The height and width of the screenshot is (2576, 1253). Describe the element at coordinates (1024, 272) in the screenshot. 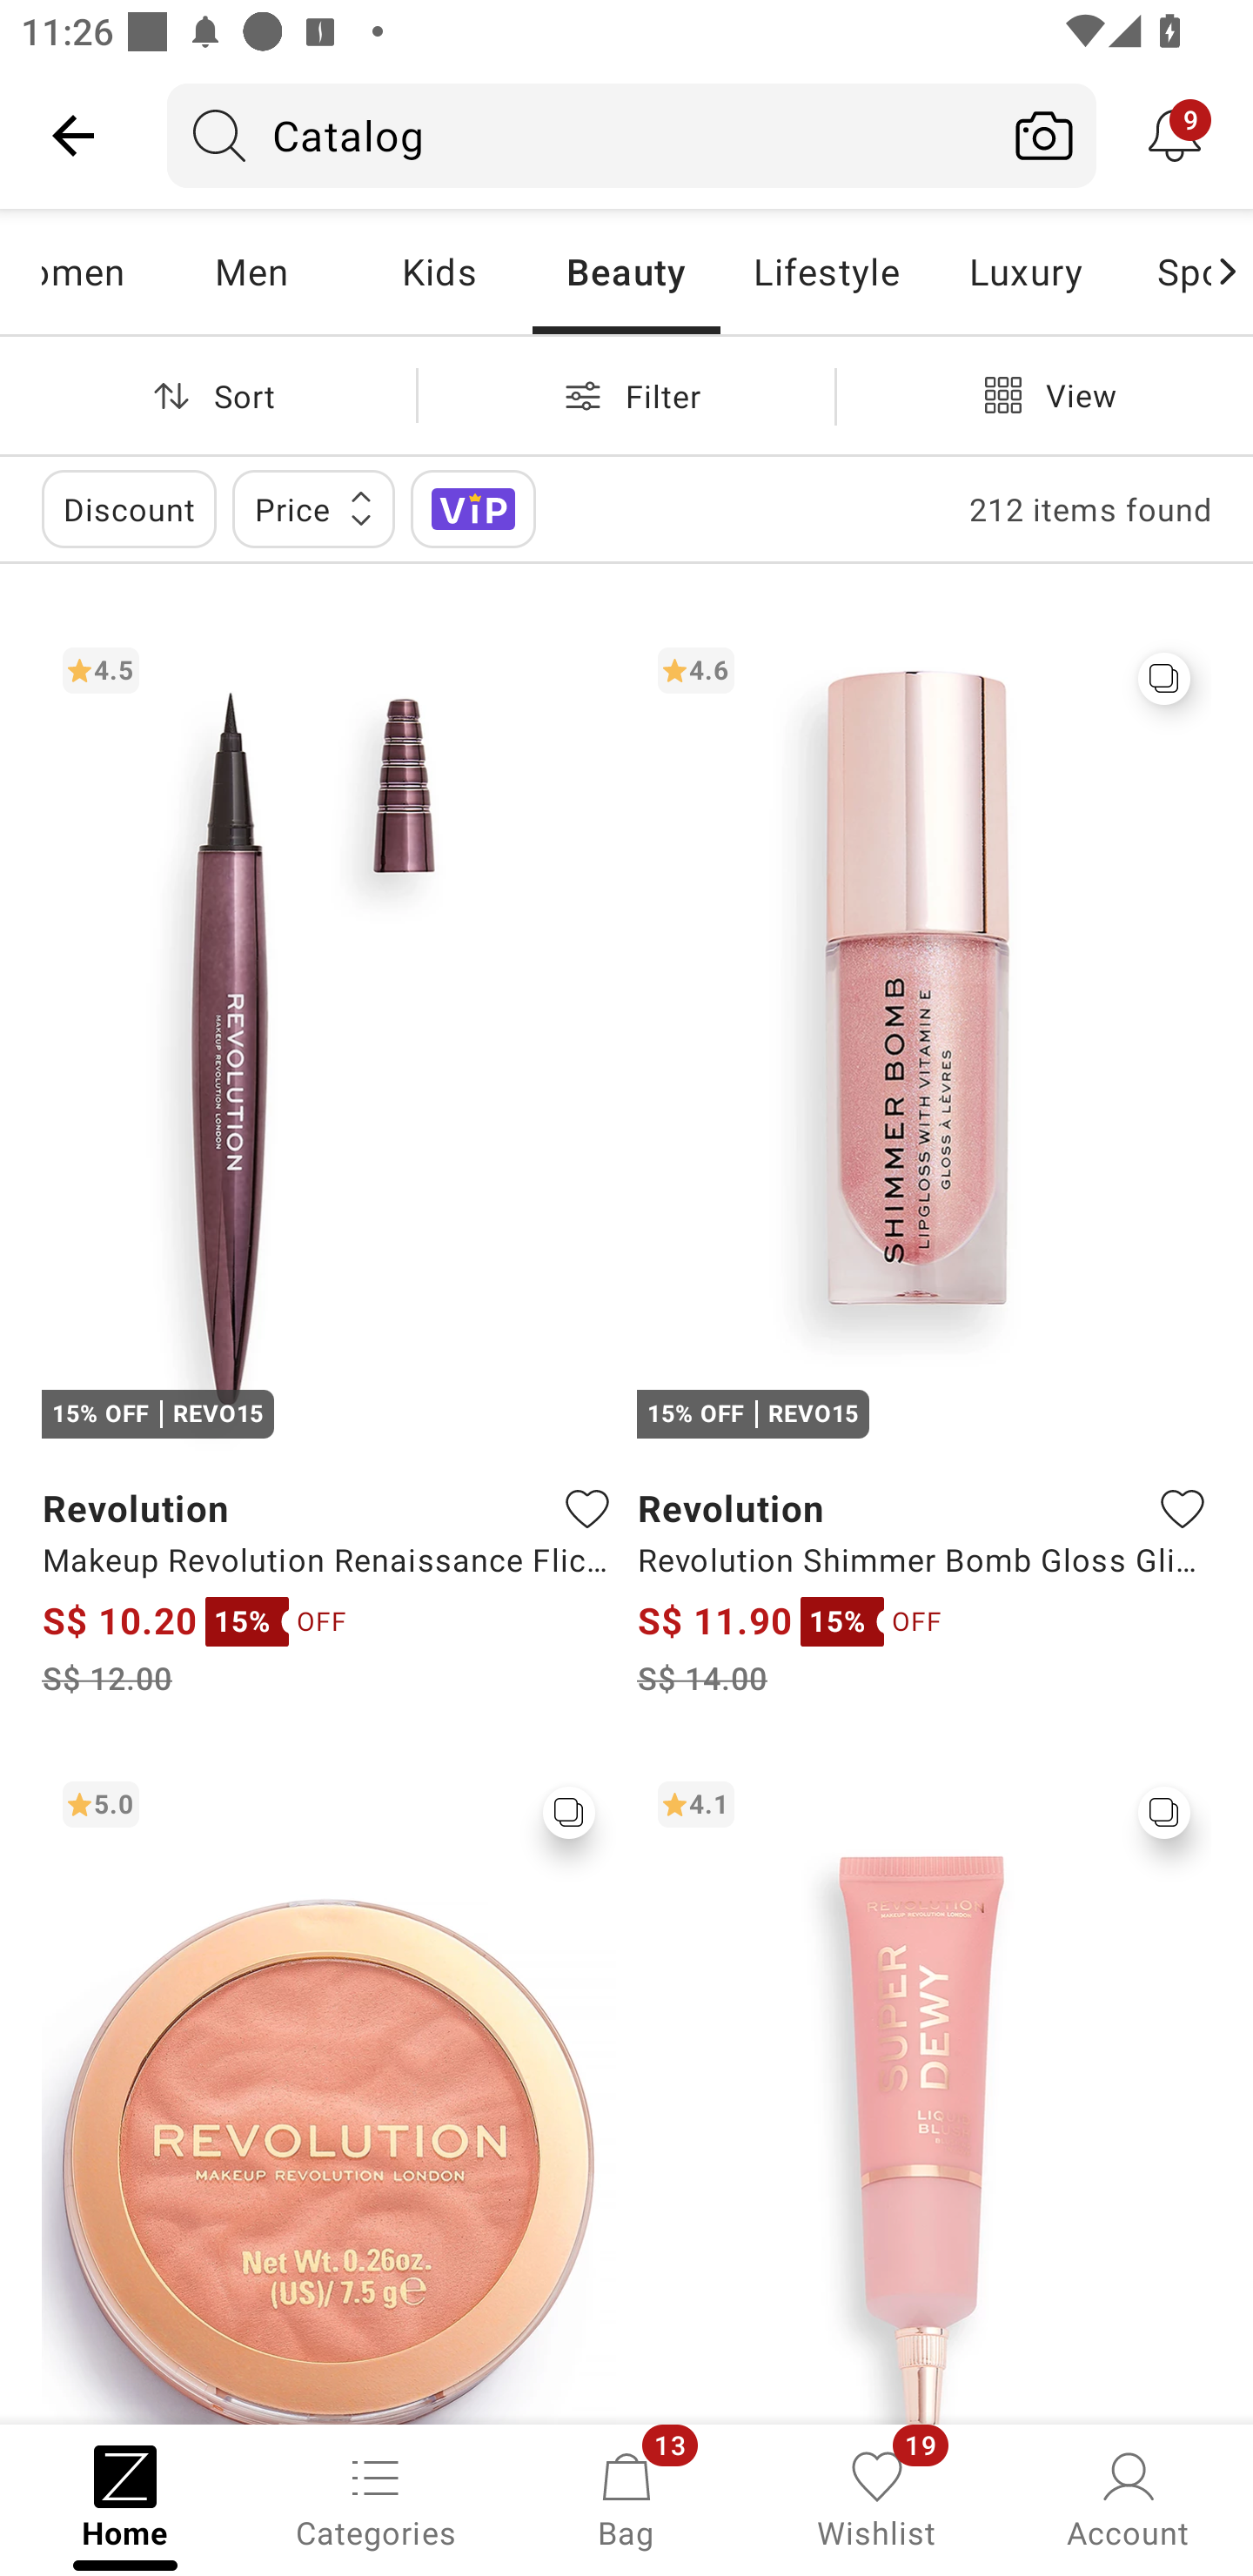

I see `Luxury` at that location.